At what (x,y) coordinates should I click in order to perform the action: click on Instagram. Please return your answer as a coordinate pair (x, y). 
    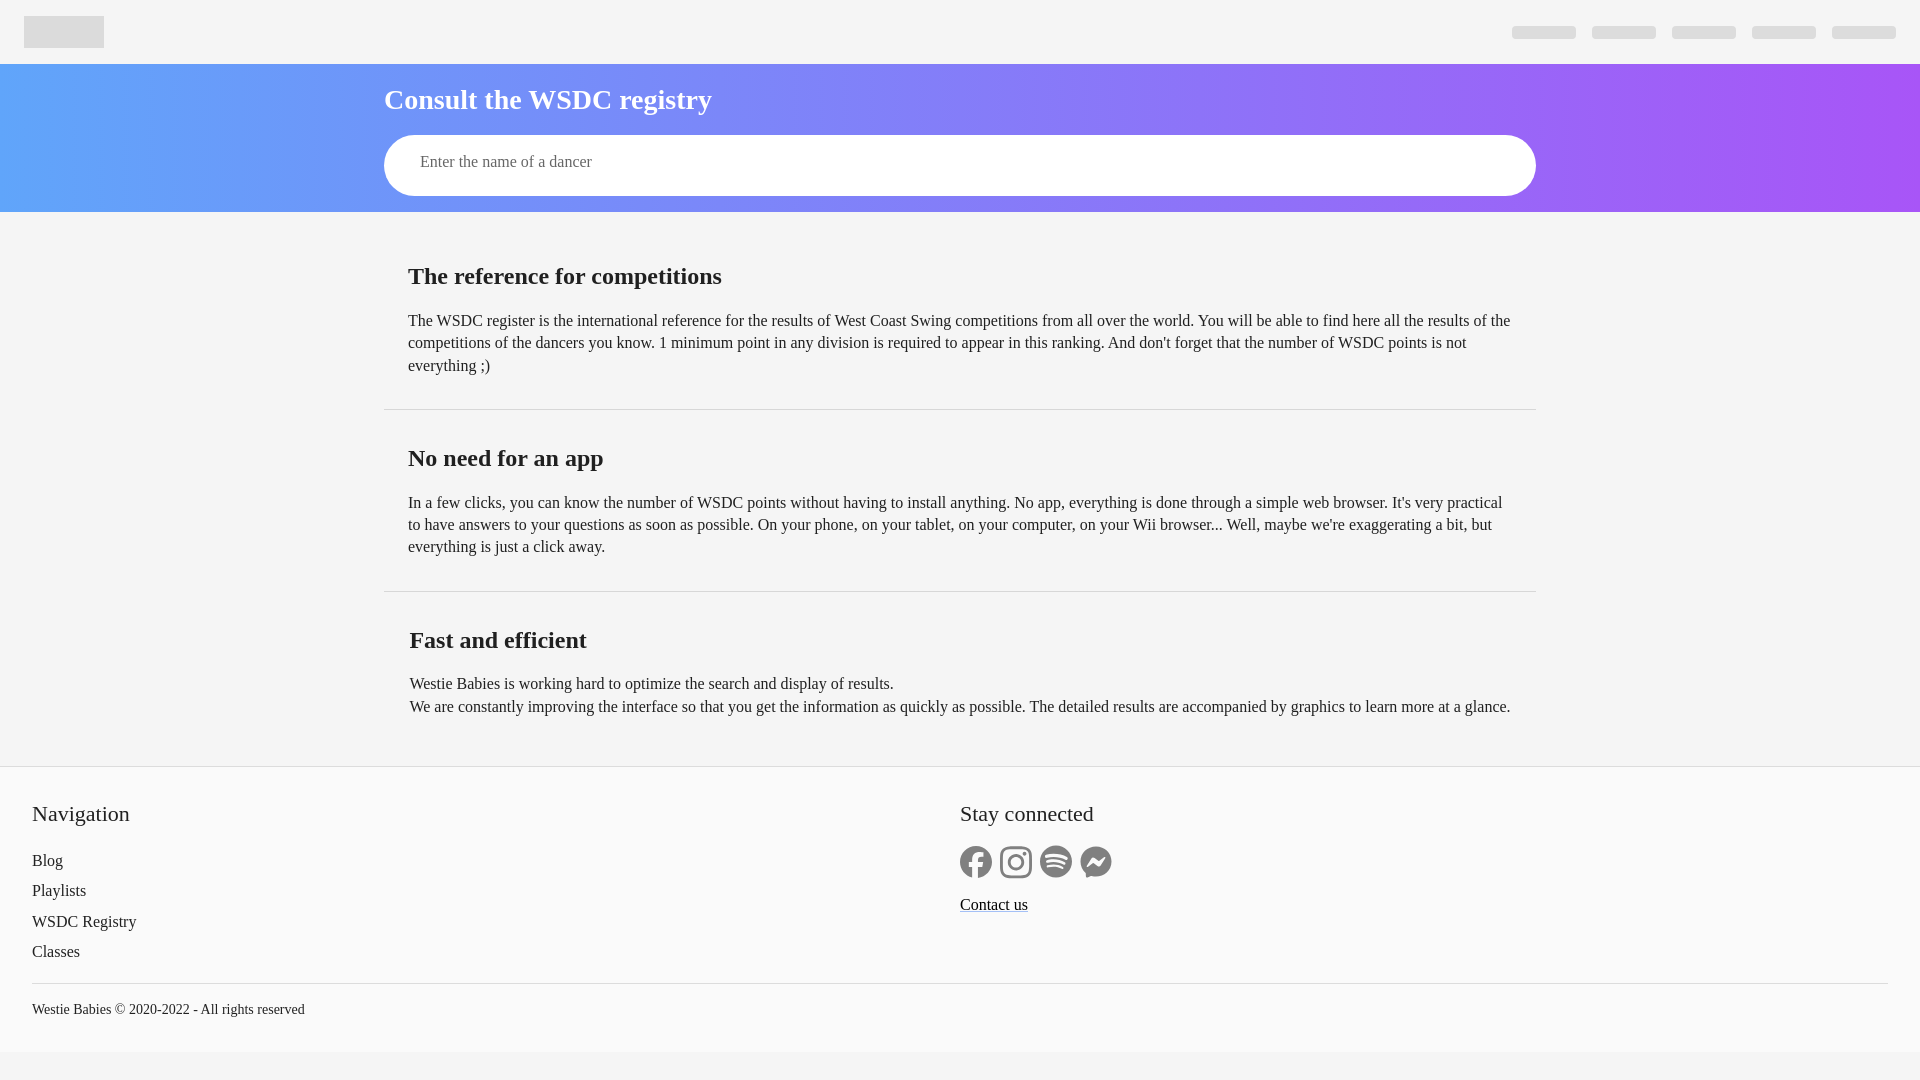
    Looking at the image, I should click on (1016, 862).